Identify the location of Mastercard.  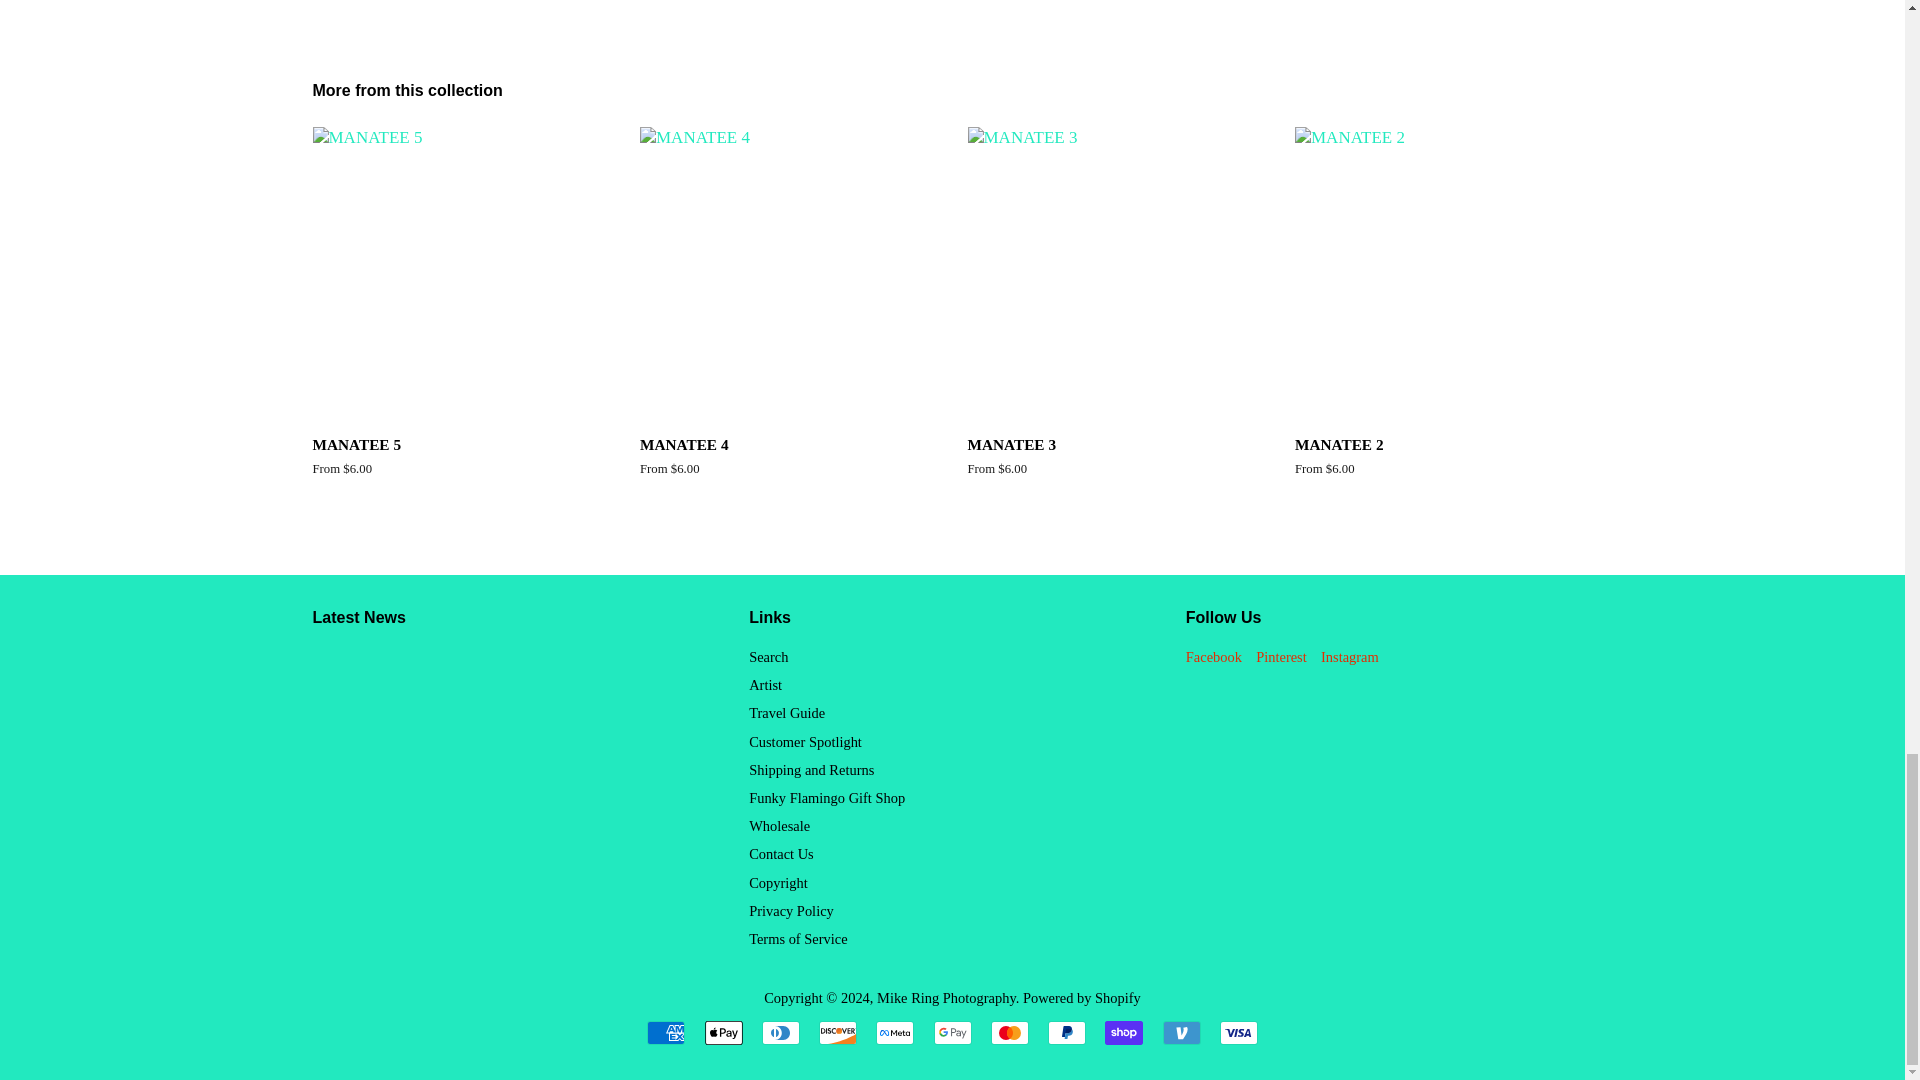
(1010, 1032).